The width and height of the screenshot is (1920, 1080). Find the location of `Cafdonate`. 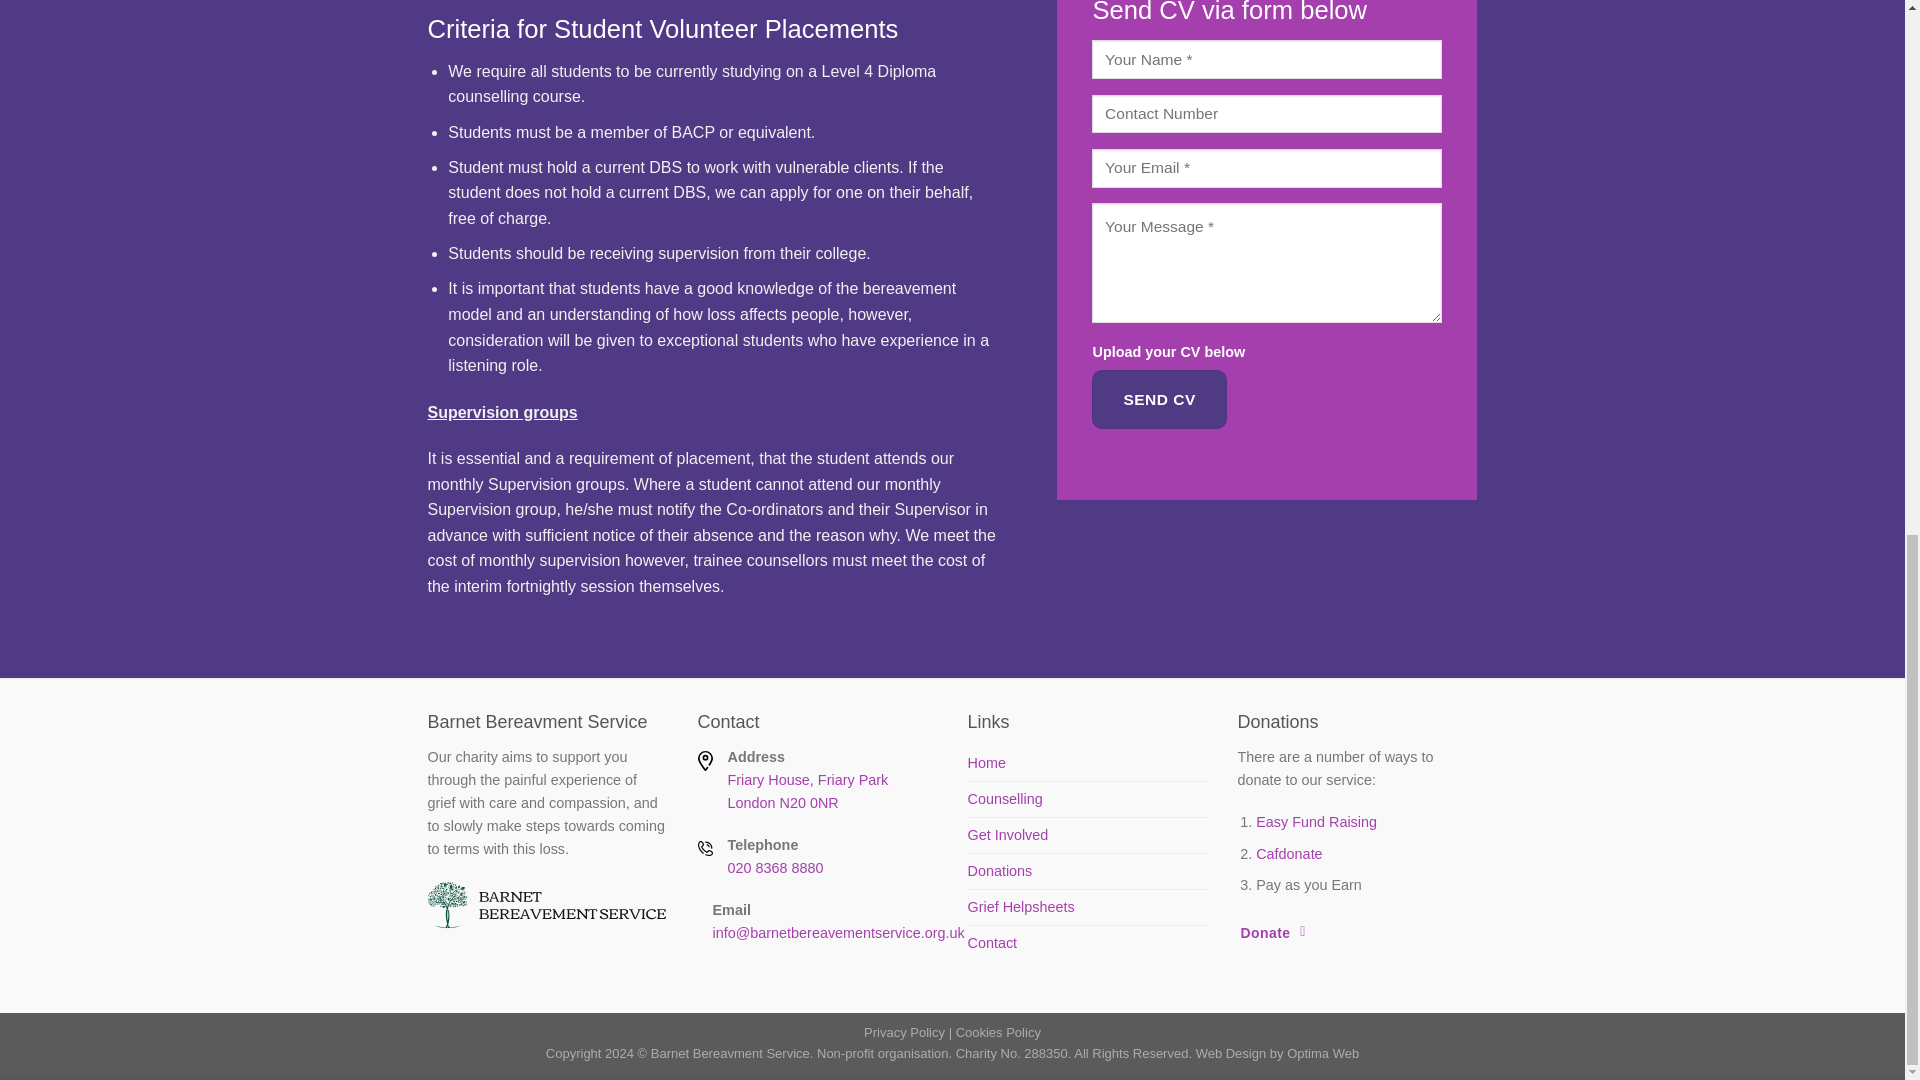

Cafdonate is located at coordinates (808, 792).